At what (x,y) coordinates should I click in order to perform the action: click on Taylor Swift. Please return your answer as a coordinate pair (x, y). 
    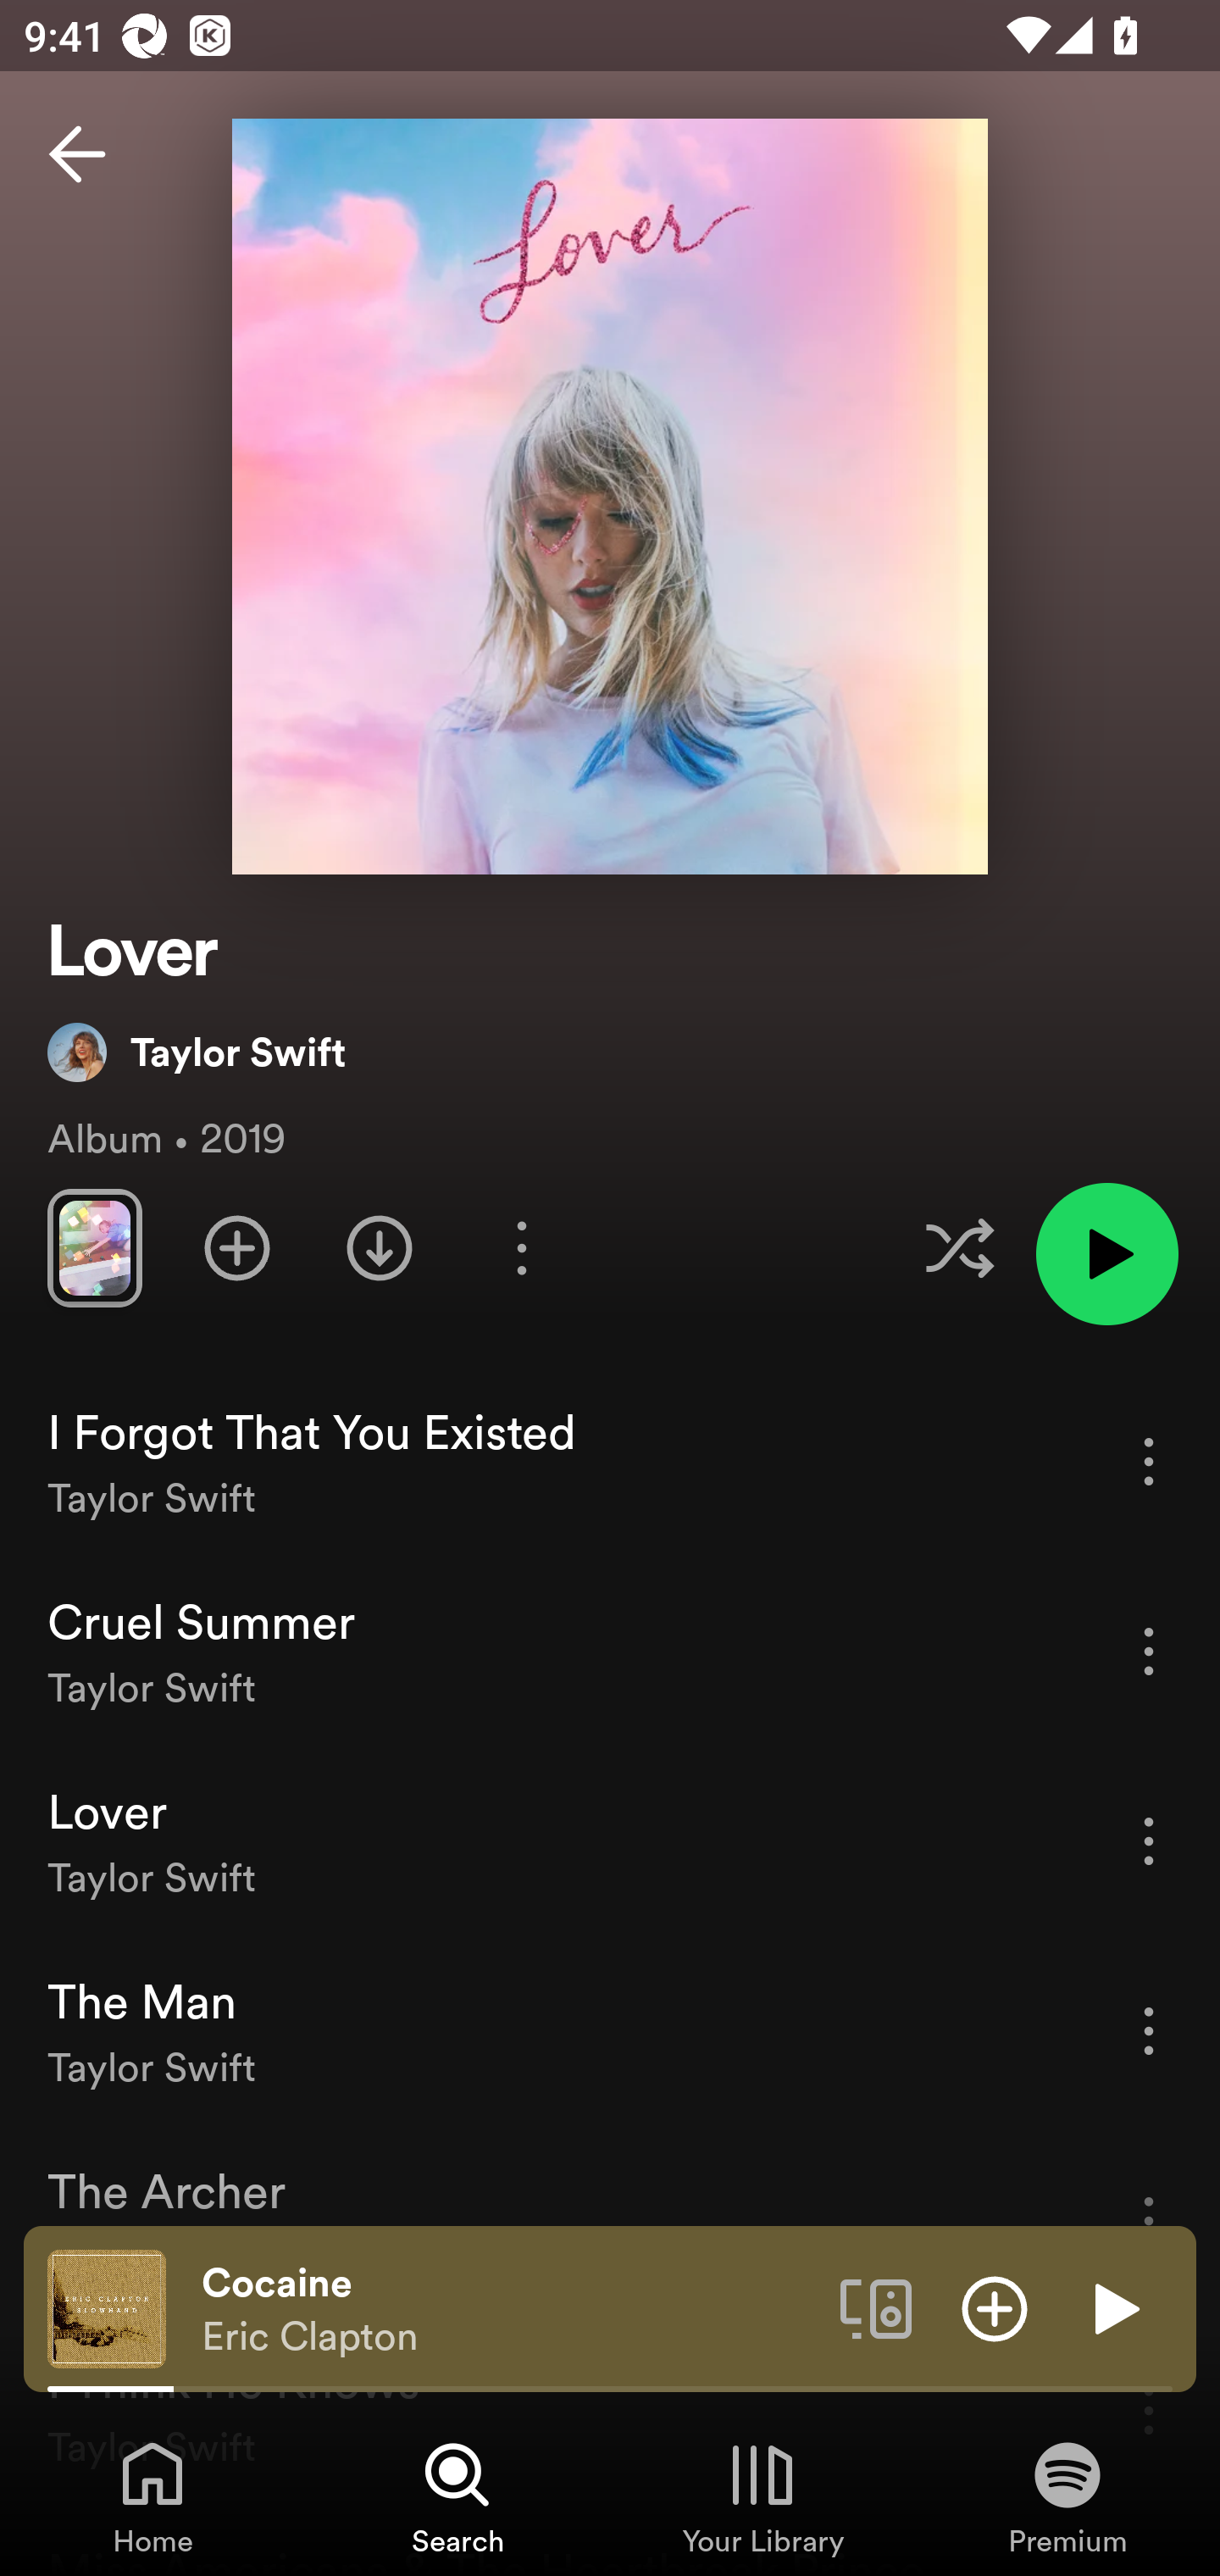
    Looking at the image, I should click on (197, 1052).